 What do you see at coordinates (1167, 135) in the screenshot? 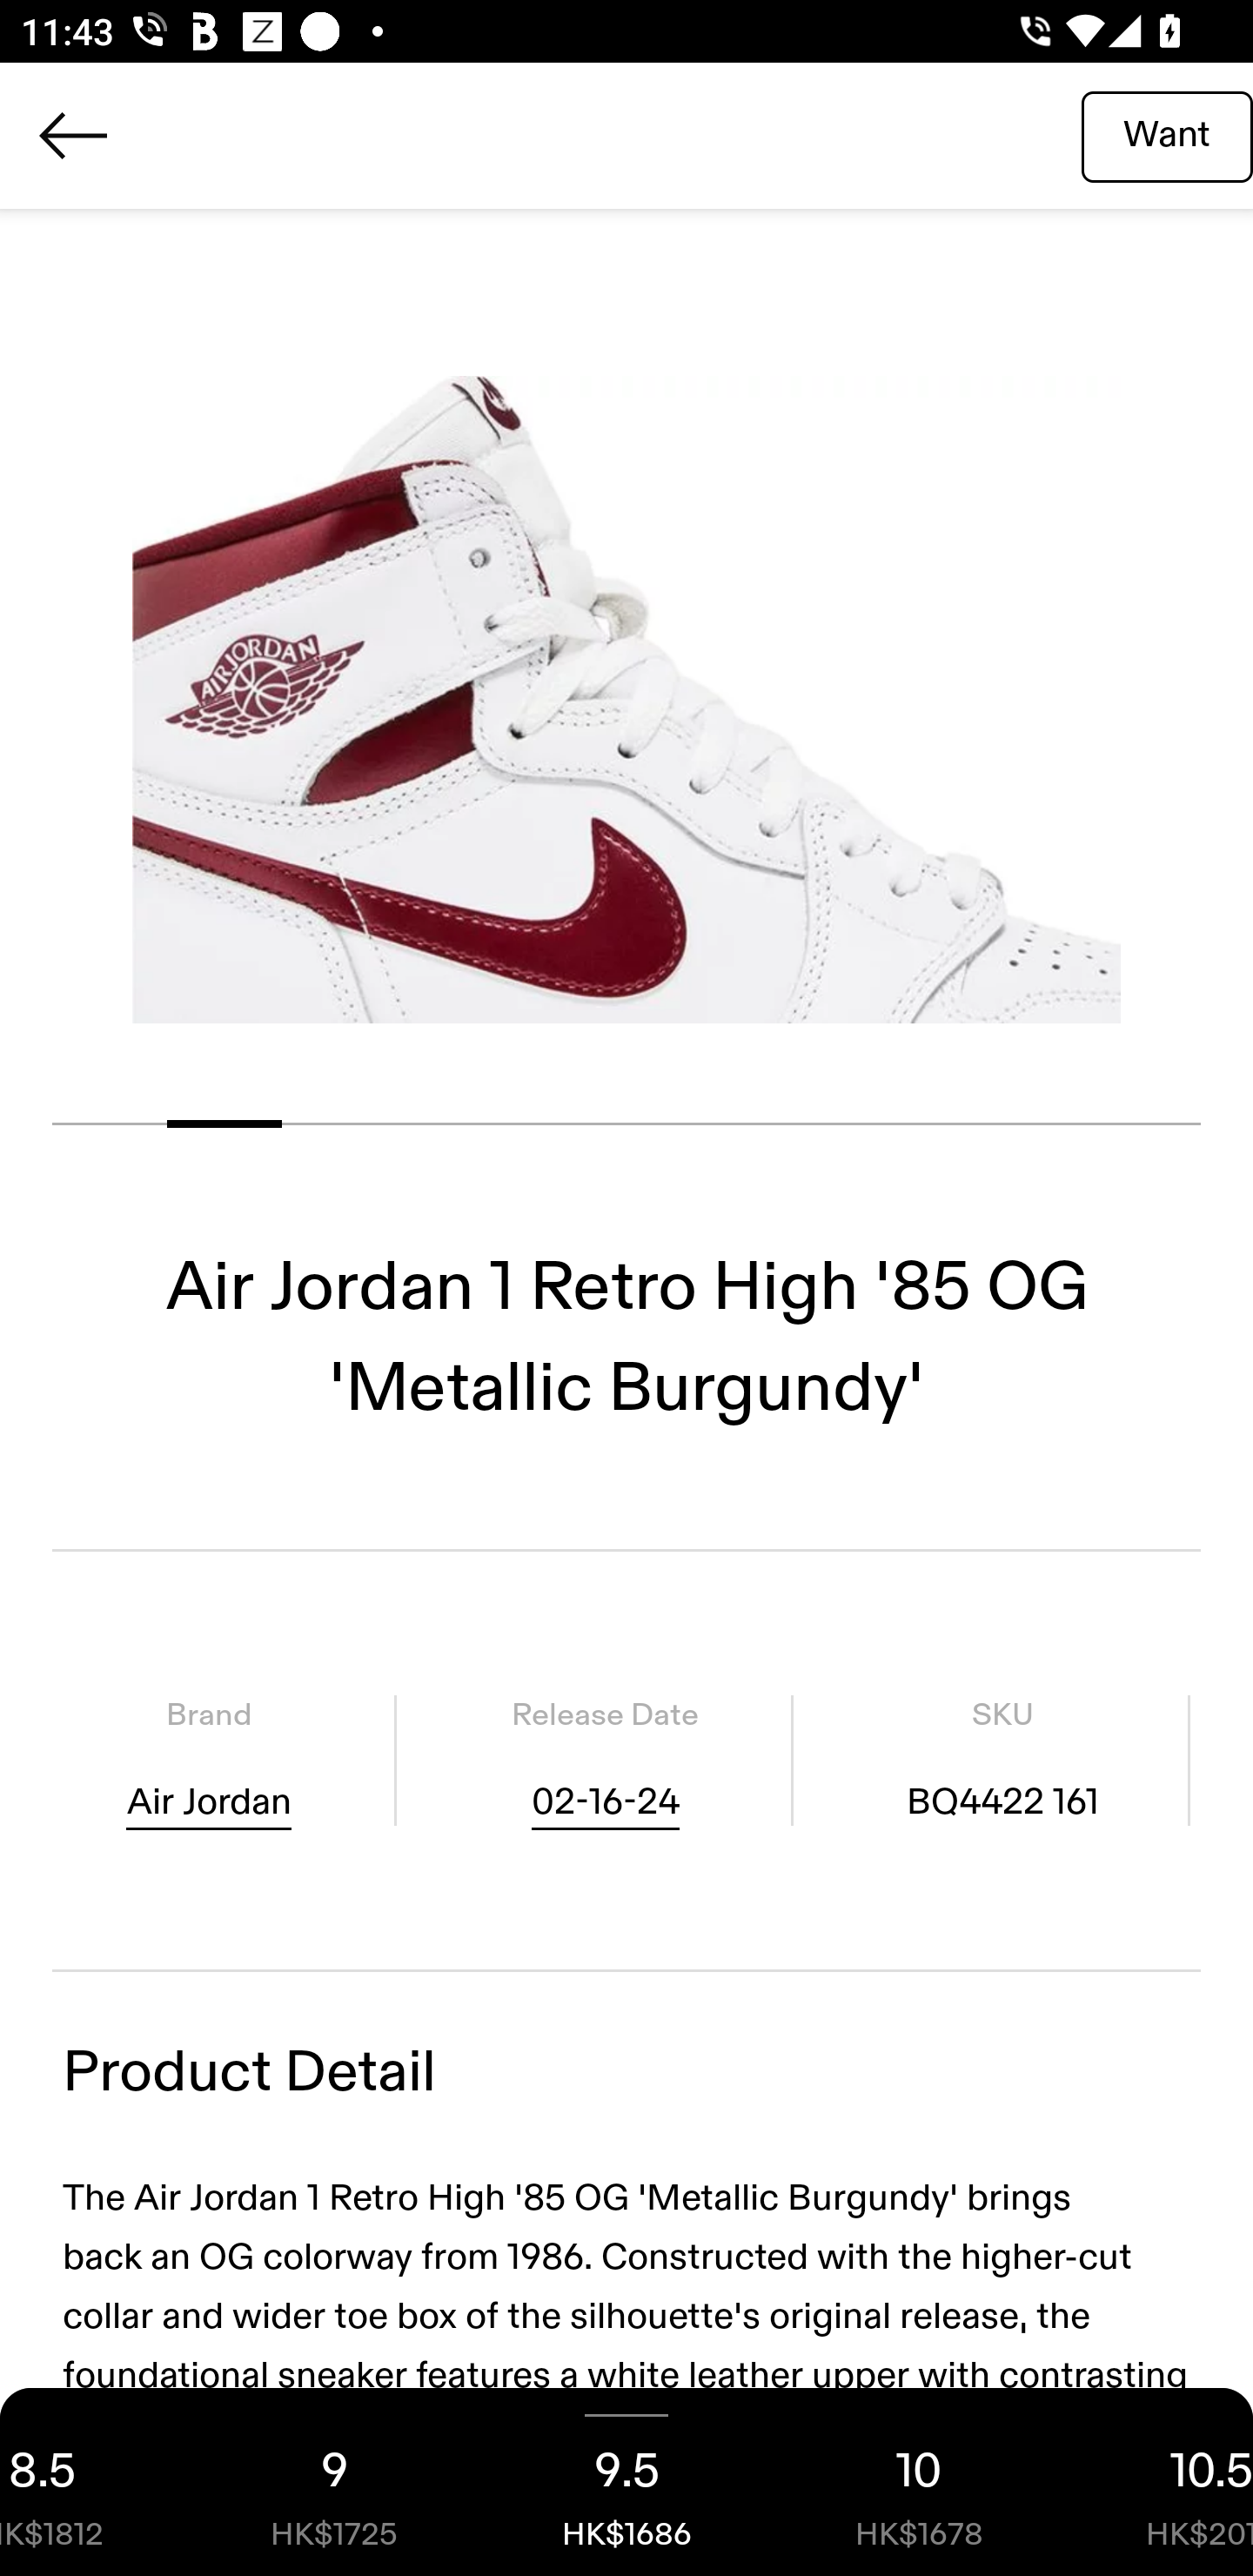
I see `Want` at bounding box center [1167, 135].